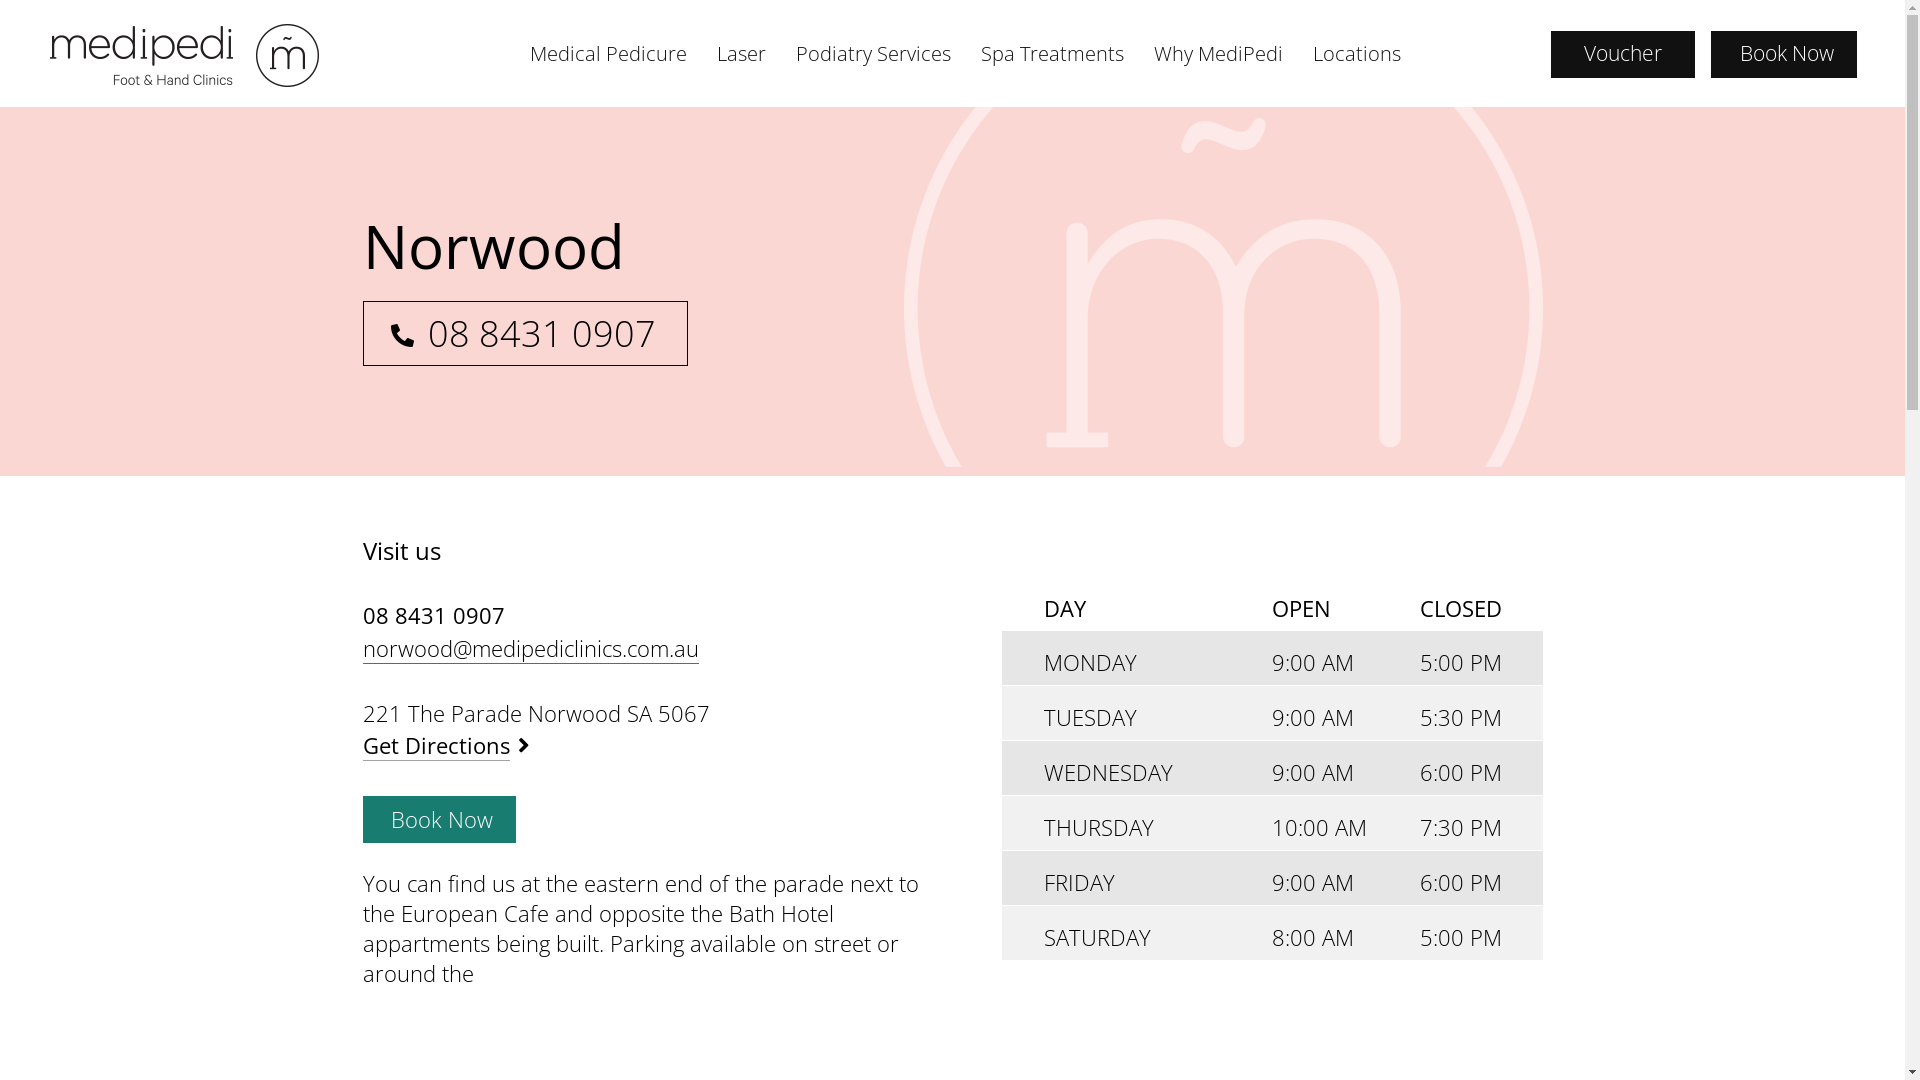  What do you see at coordinates (742, 54) in the screenshot?
I see `Laser` at bounding box center [742, 54].